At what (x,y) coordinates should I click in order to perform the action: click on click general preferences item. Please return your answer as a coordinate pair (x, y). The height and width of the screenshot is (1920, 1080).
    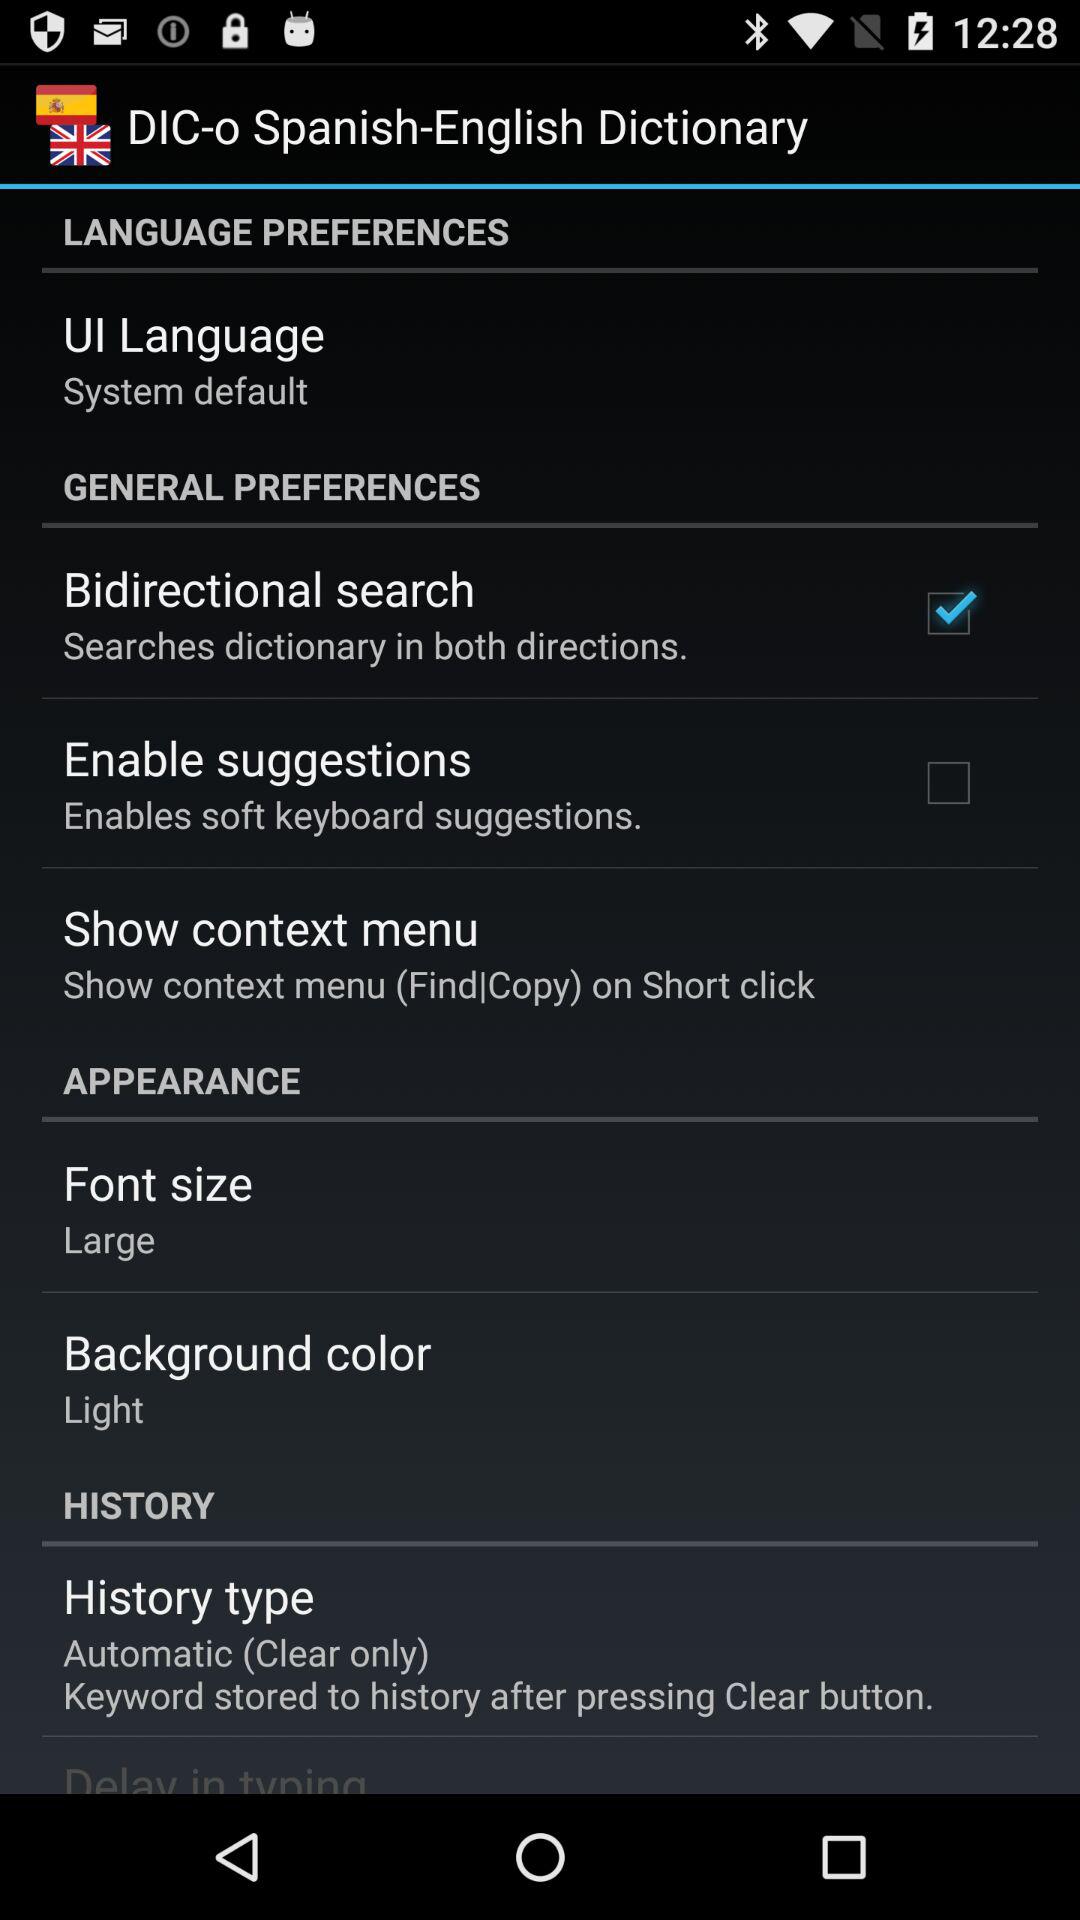
    Looking at the image, I should click on (540, 486).